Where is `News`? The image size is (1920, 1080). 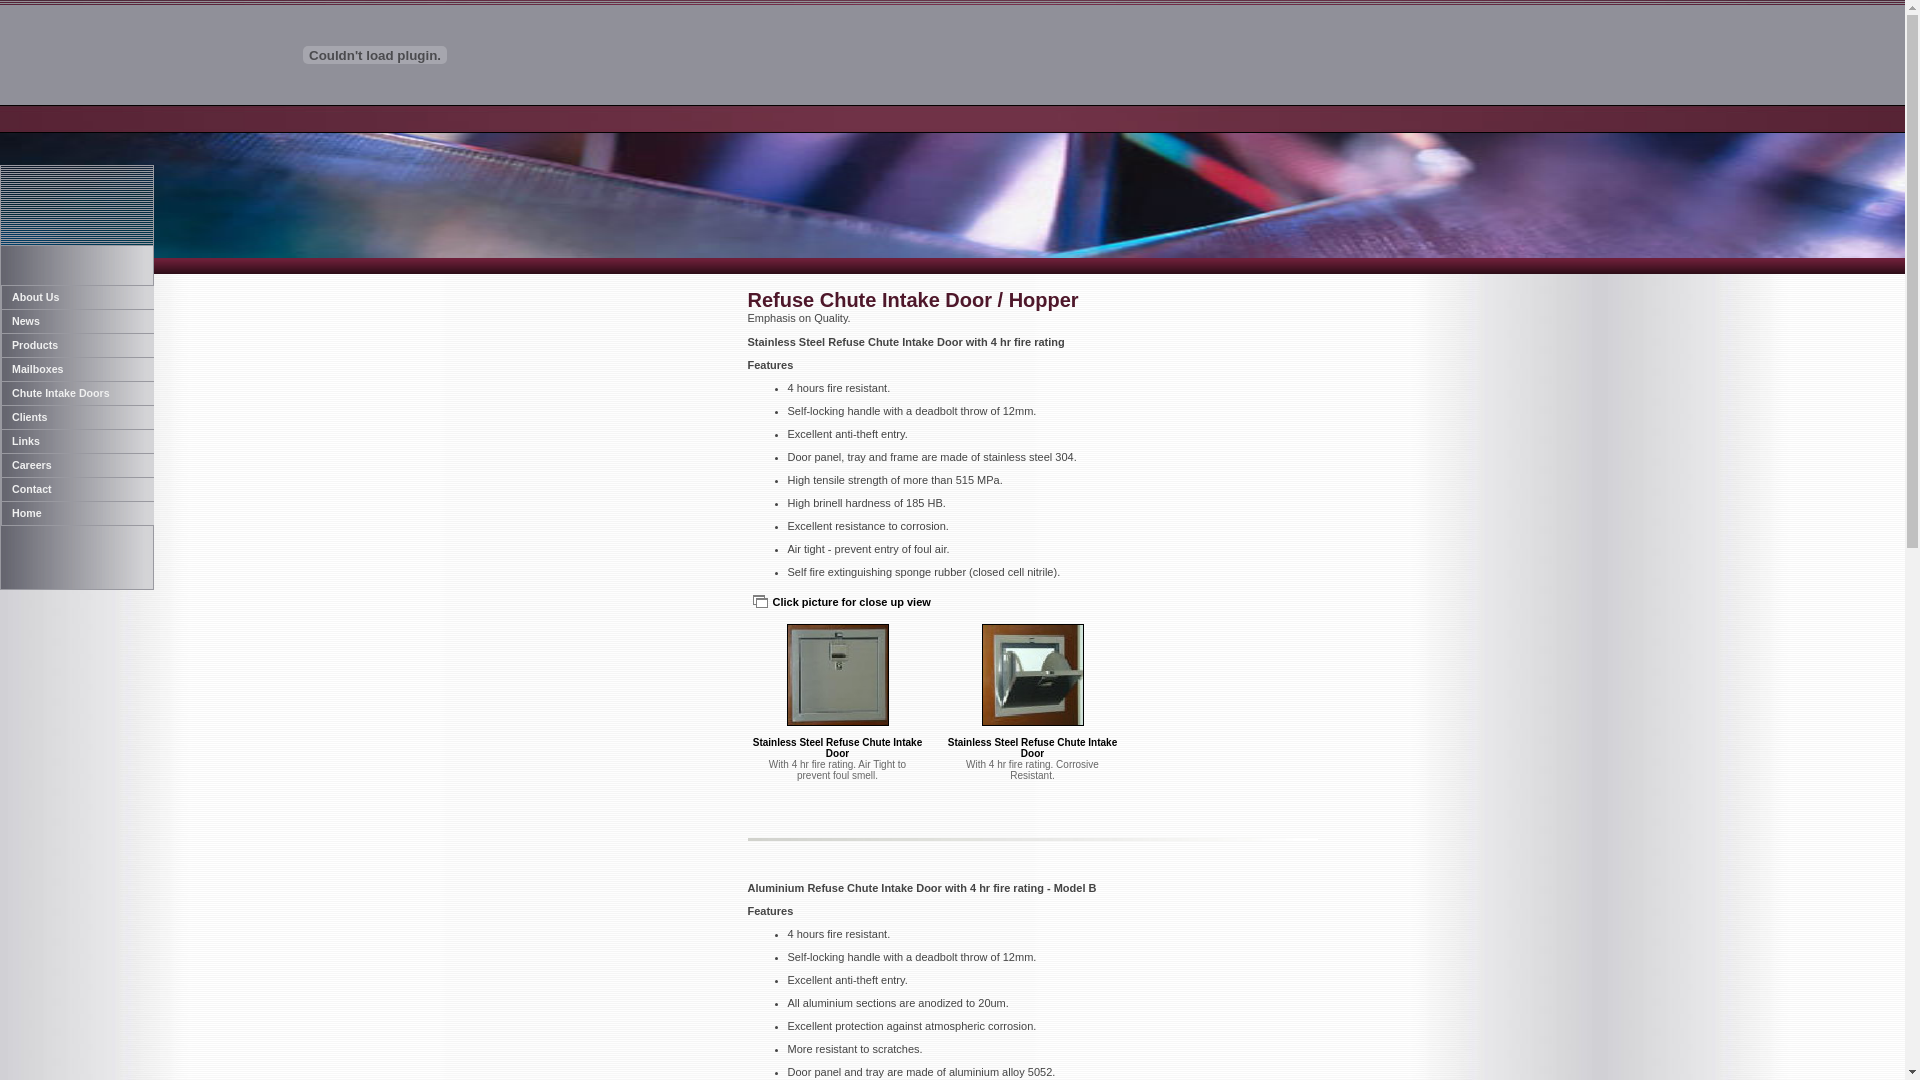 News is located at coordinates (77, 321).